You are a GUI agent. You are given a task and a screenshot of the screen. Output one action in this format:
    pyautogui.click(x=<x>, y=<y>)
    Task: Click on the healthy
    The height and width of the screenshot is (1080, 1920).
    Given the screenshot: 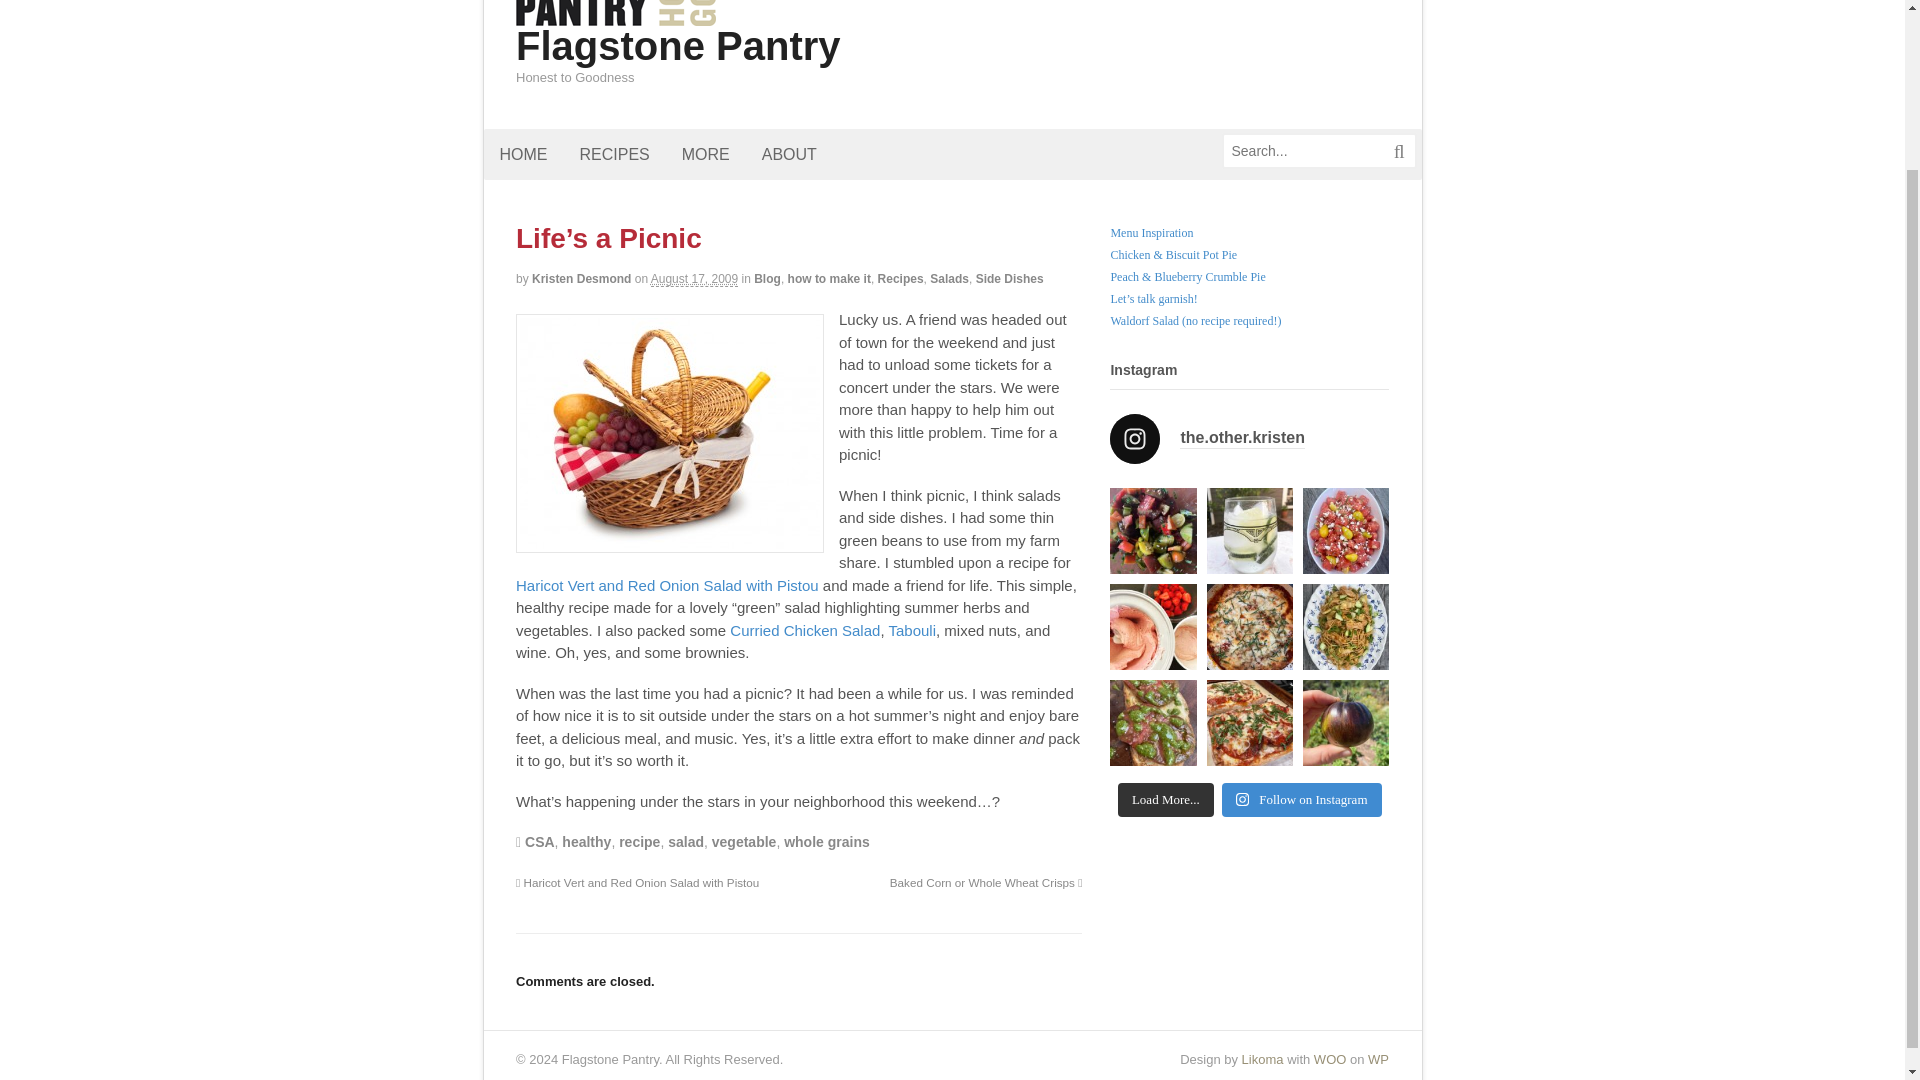 What is the action you would take?
    pyautogui.click(x=586, y=841)
    